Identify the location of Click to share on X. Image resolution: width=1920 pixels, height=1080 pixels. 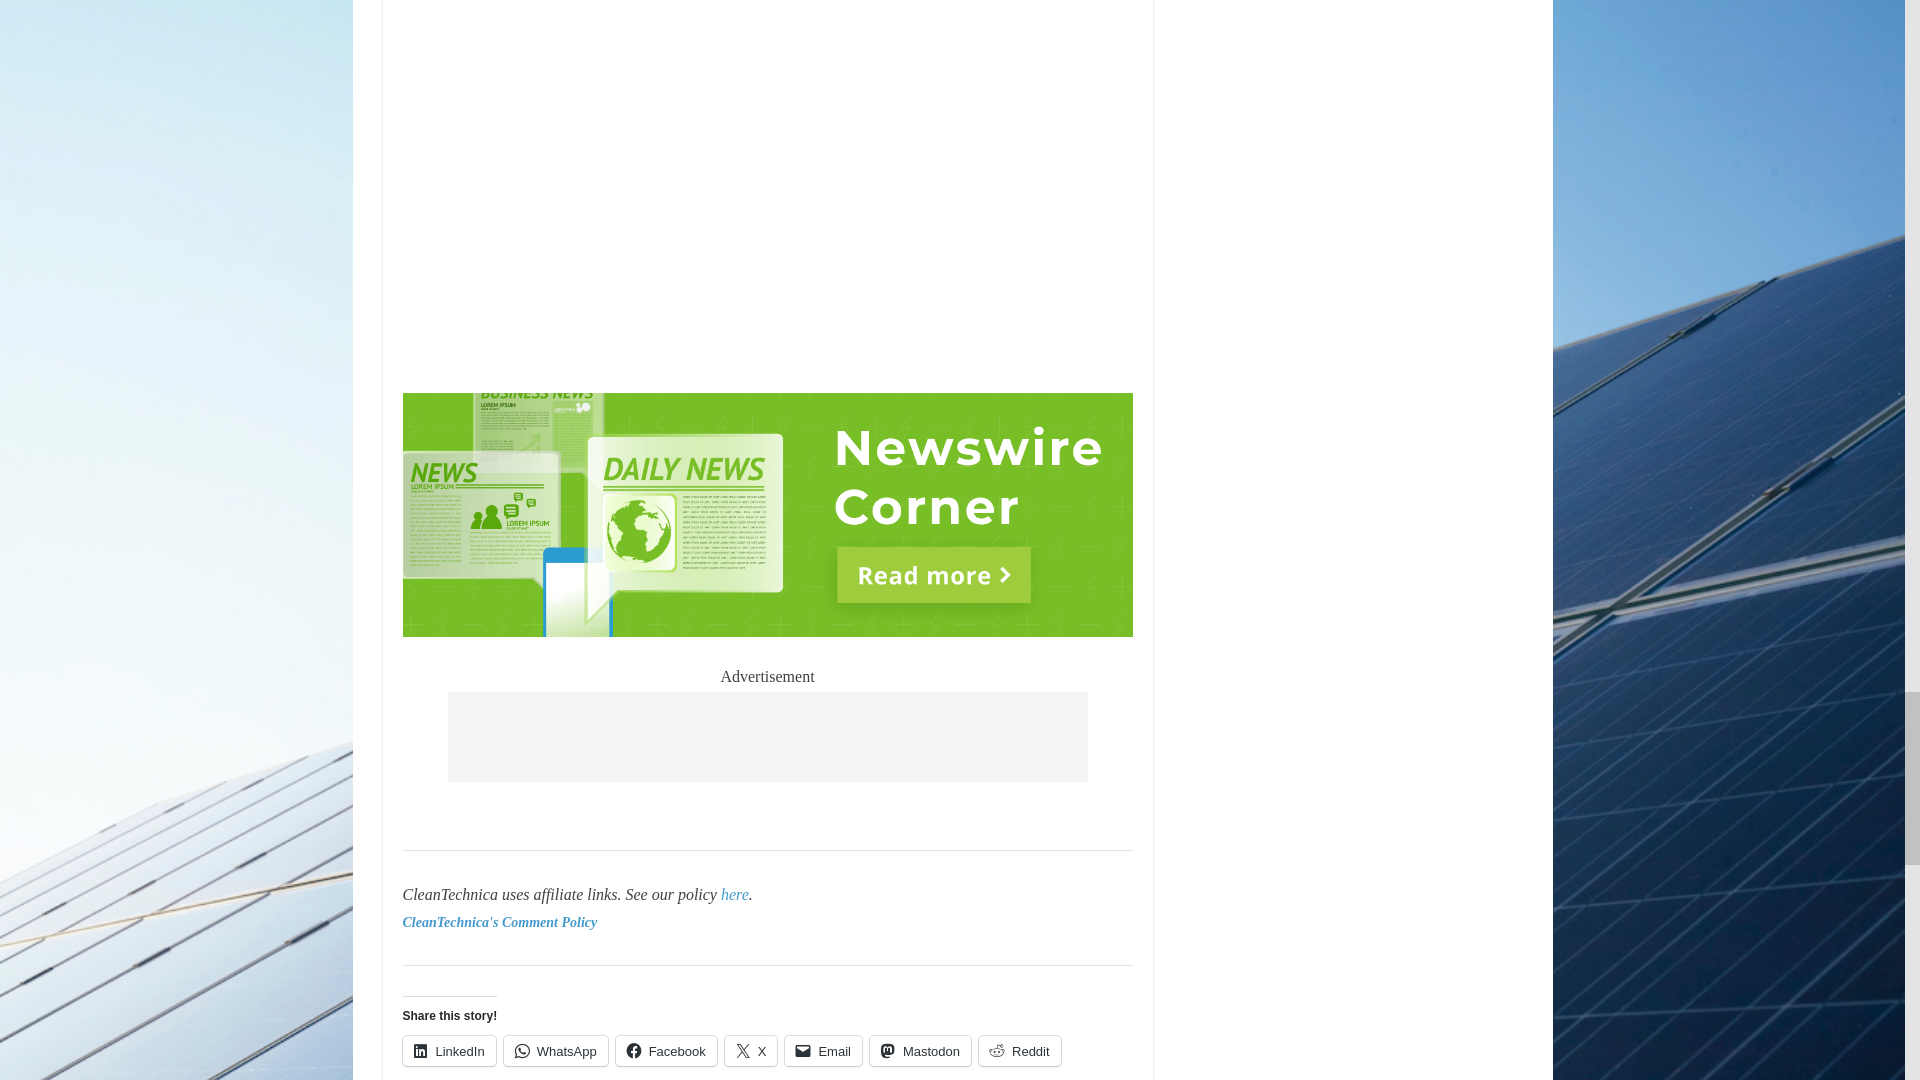
(751, 1050).